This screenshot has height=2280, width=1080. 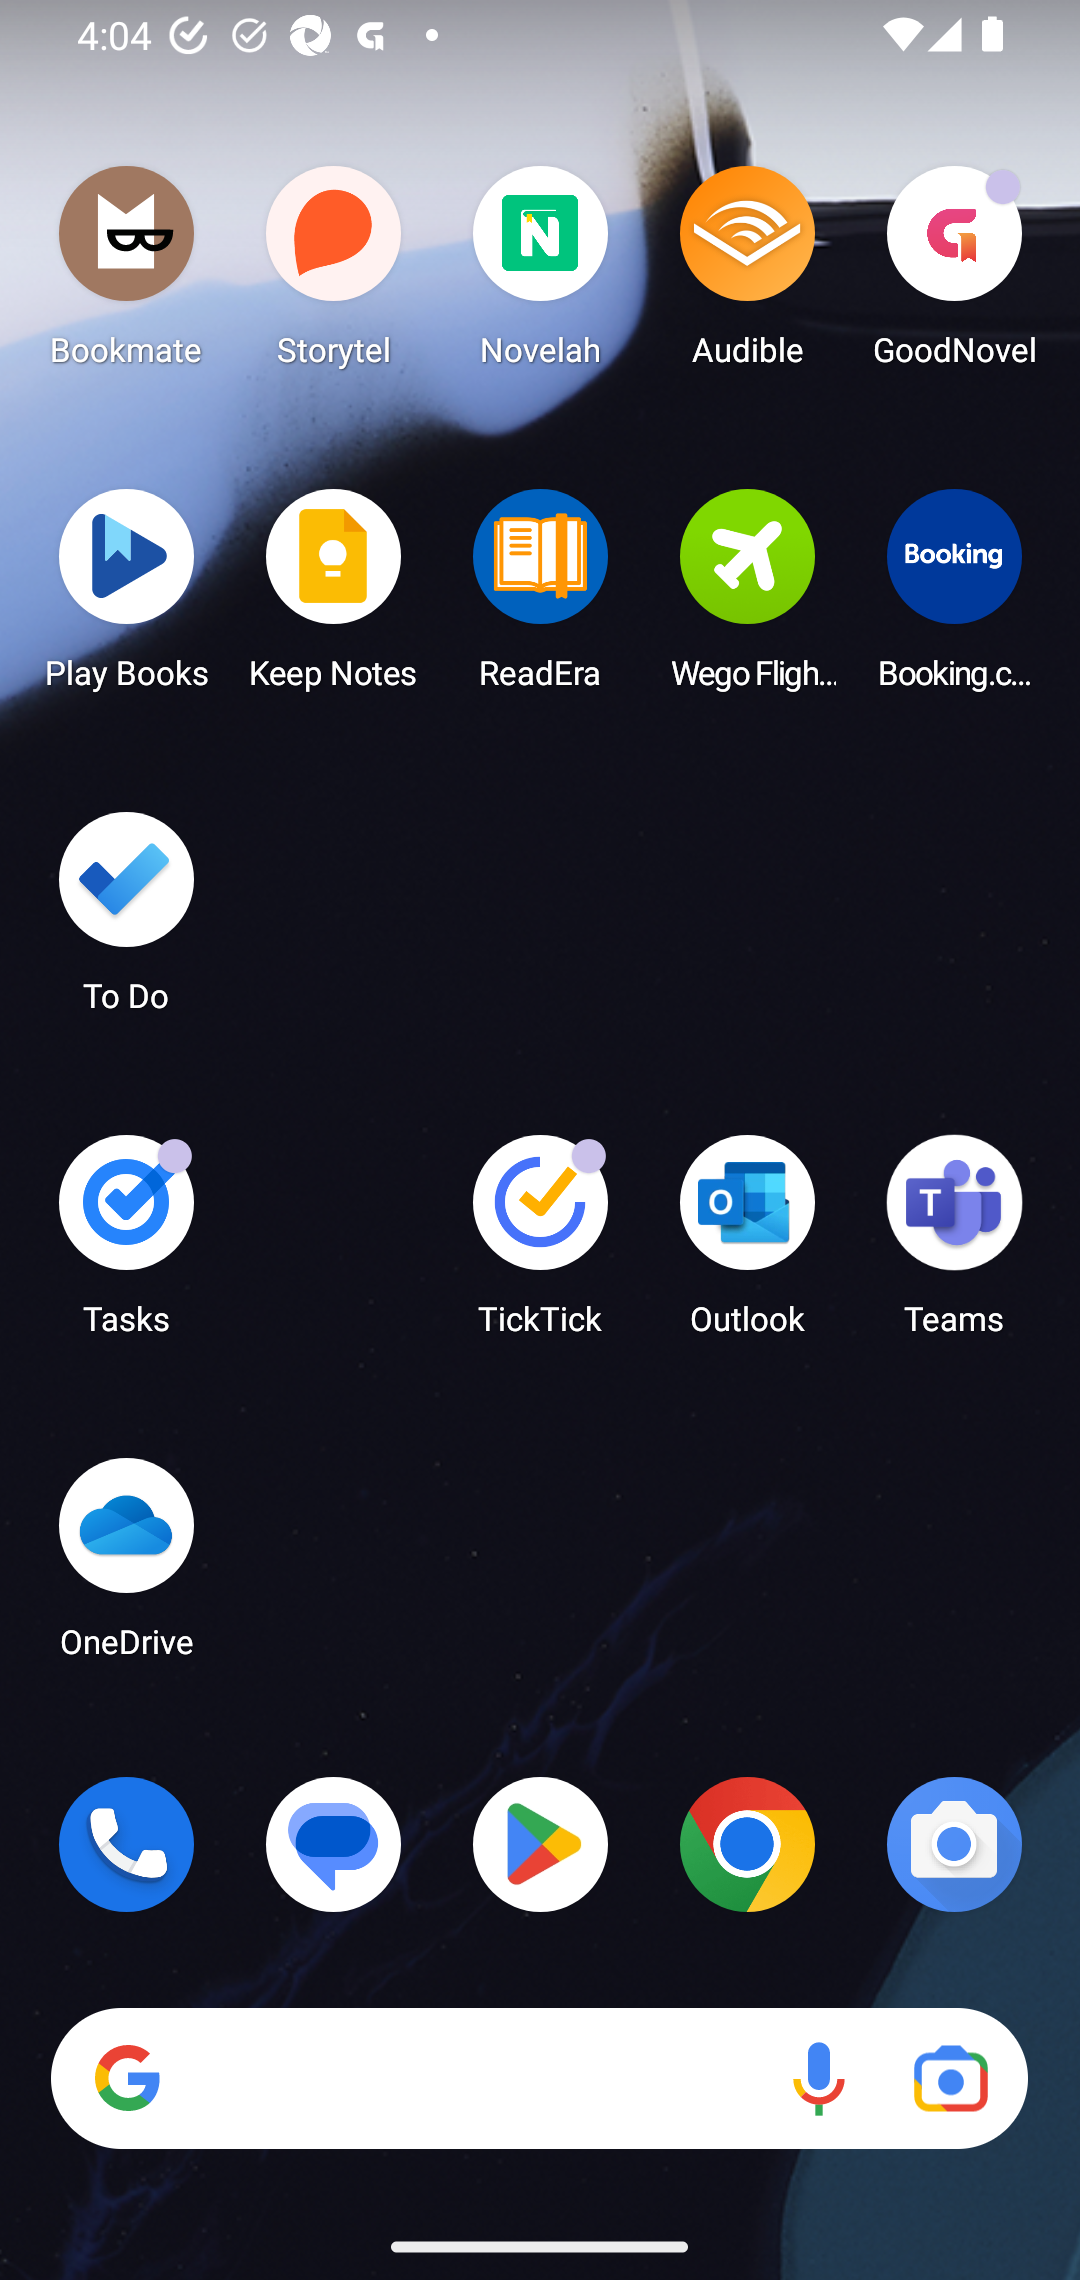 I want to click on Phone, so click(x=126, y=1844).